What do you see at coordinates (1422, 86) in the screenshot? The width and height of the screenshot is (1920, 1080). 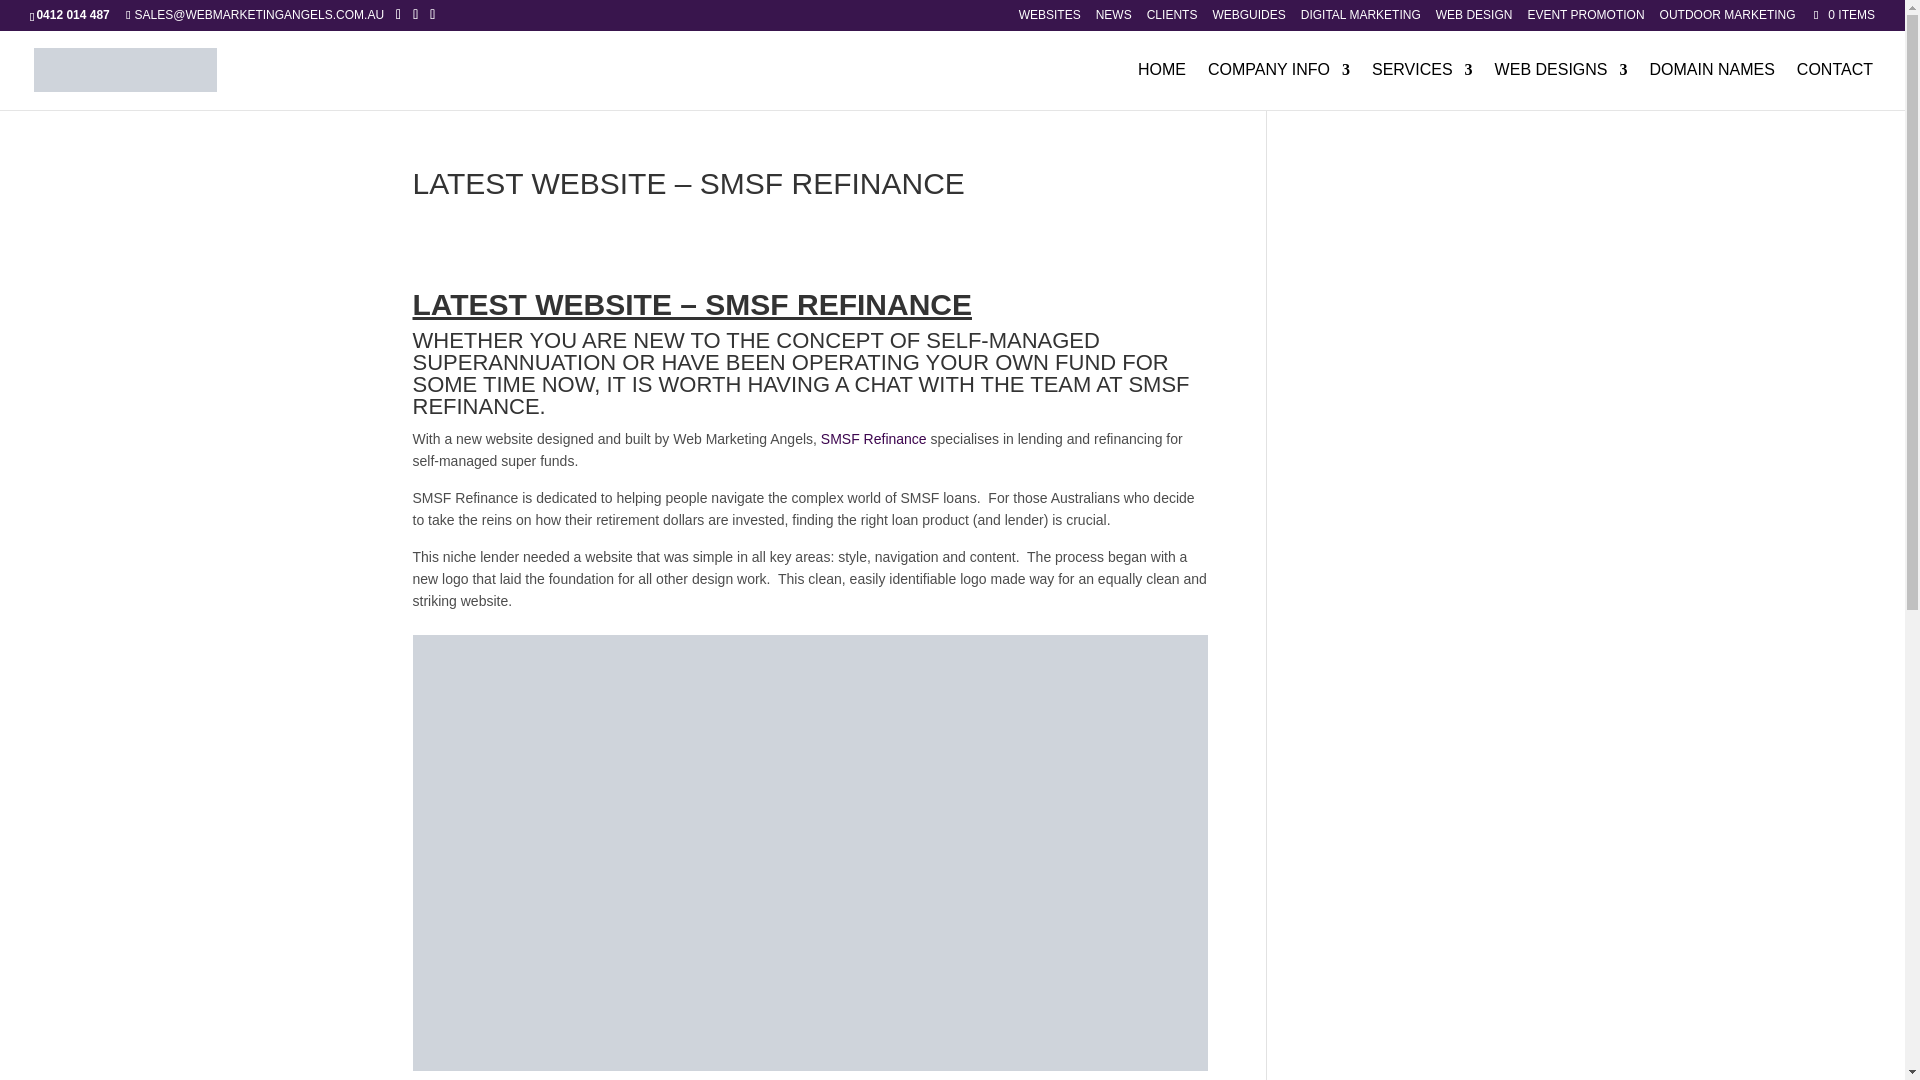 I see `SERVICES` at bounding box center [1422, 86].